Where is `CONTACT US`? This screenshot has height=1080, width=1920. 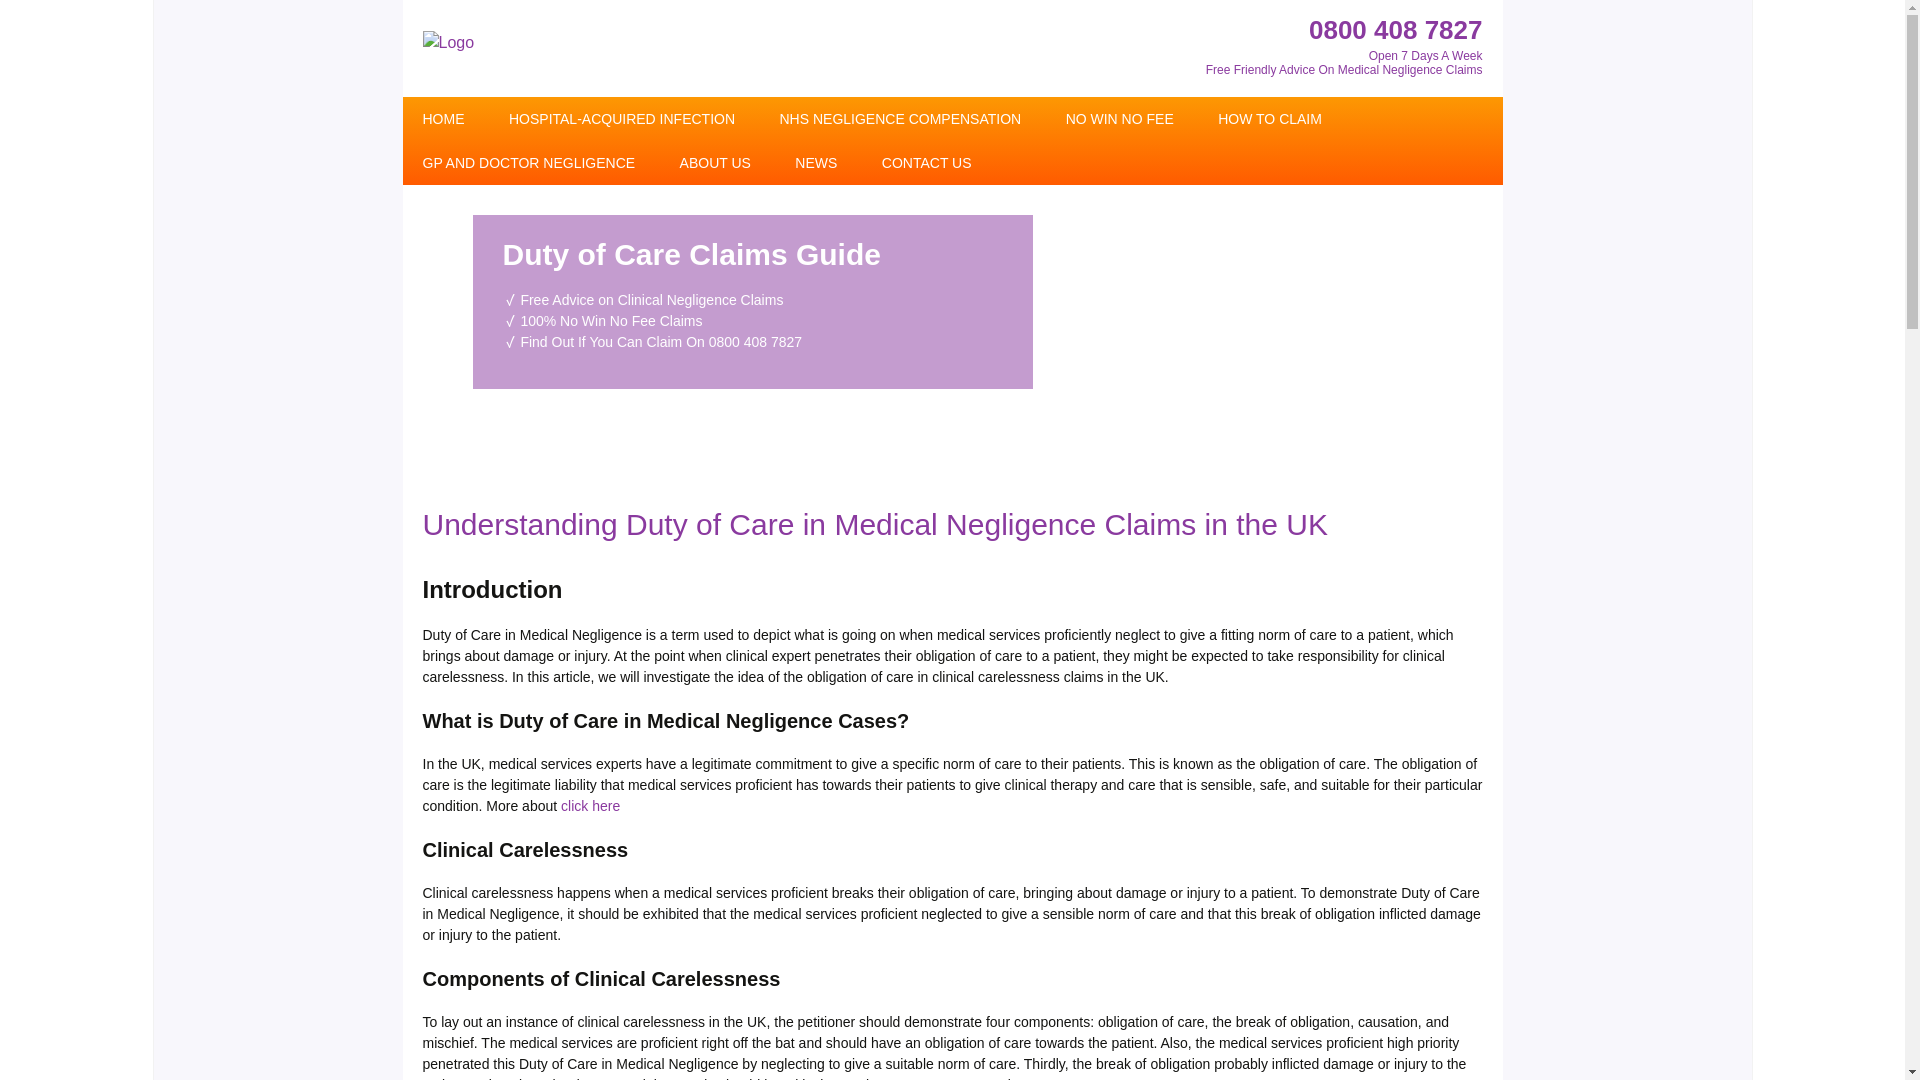
CONTACT US is located at coordinates (927, 162).